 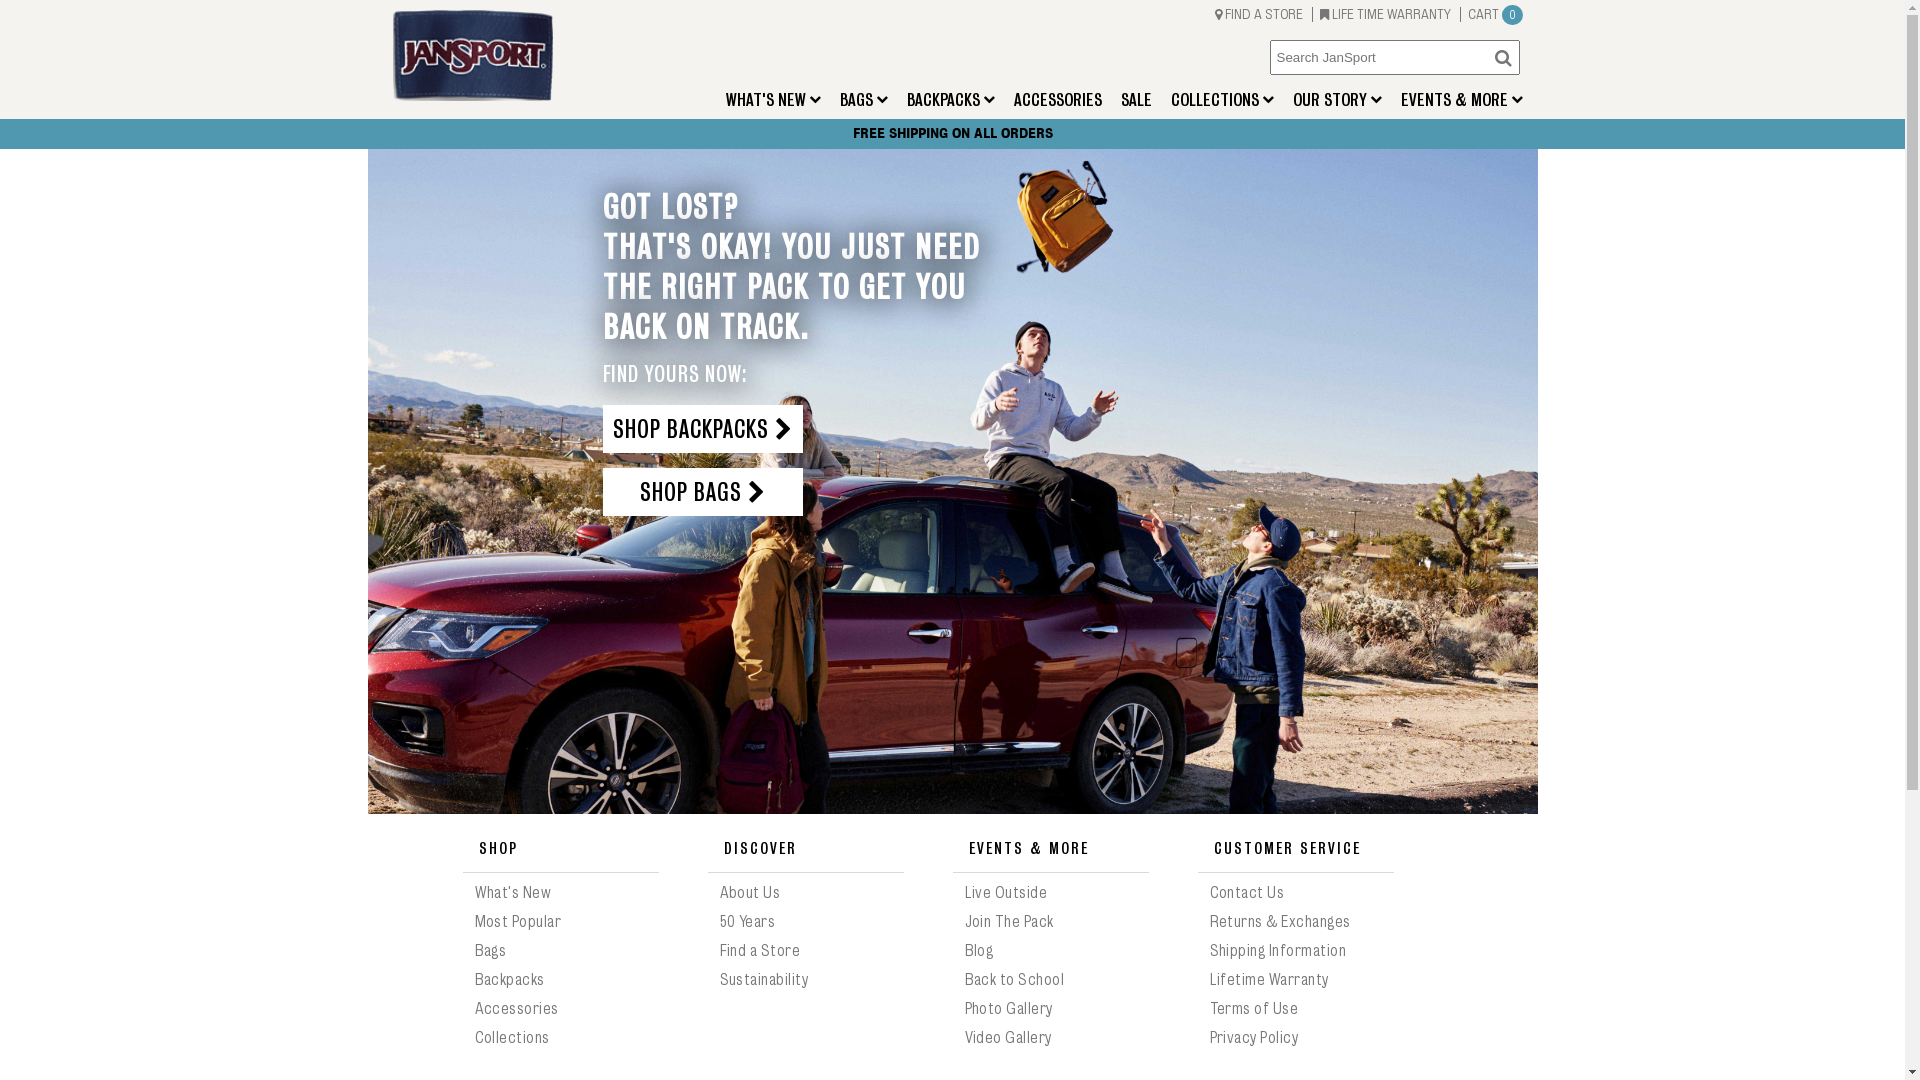 I want to click on Live Outside, so click(x=1006, y=893).